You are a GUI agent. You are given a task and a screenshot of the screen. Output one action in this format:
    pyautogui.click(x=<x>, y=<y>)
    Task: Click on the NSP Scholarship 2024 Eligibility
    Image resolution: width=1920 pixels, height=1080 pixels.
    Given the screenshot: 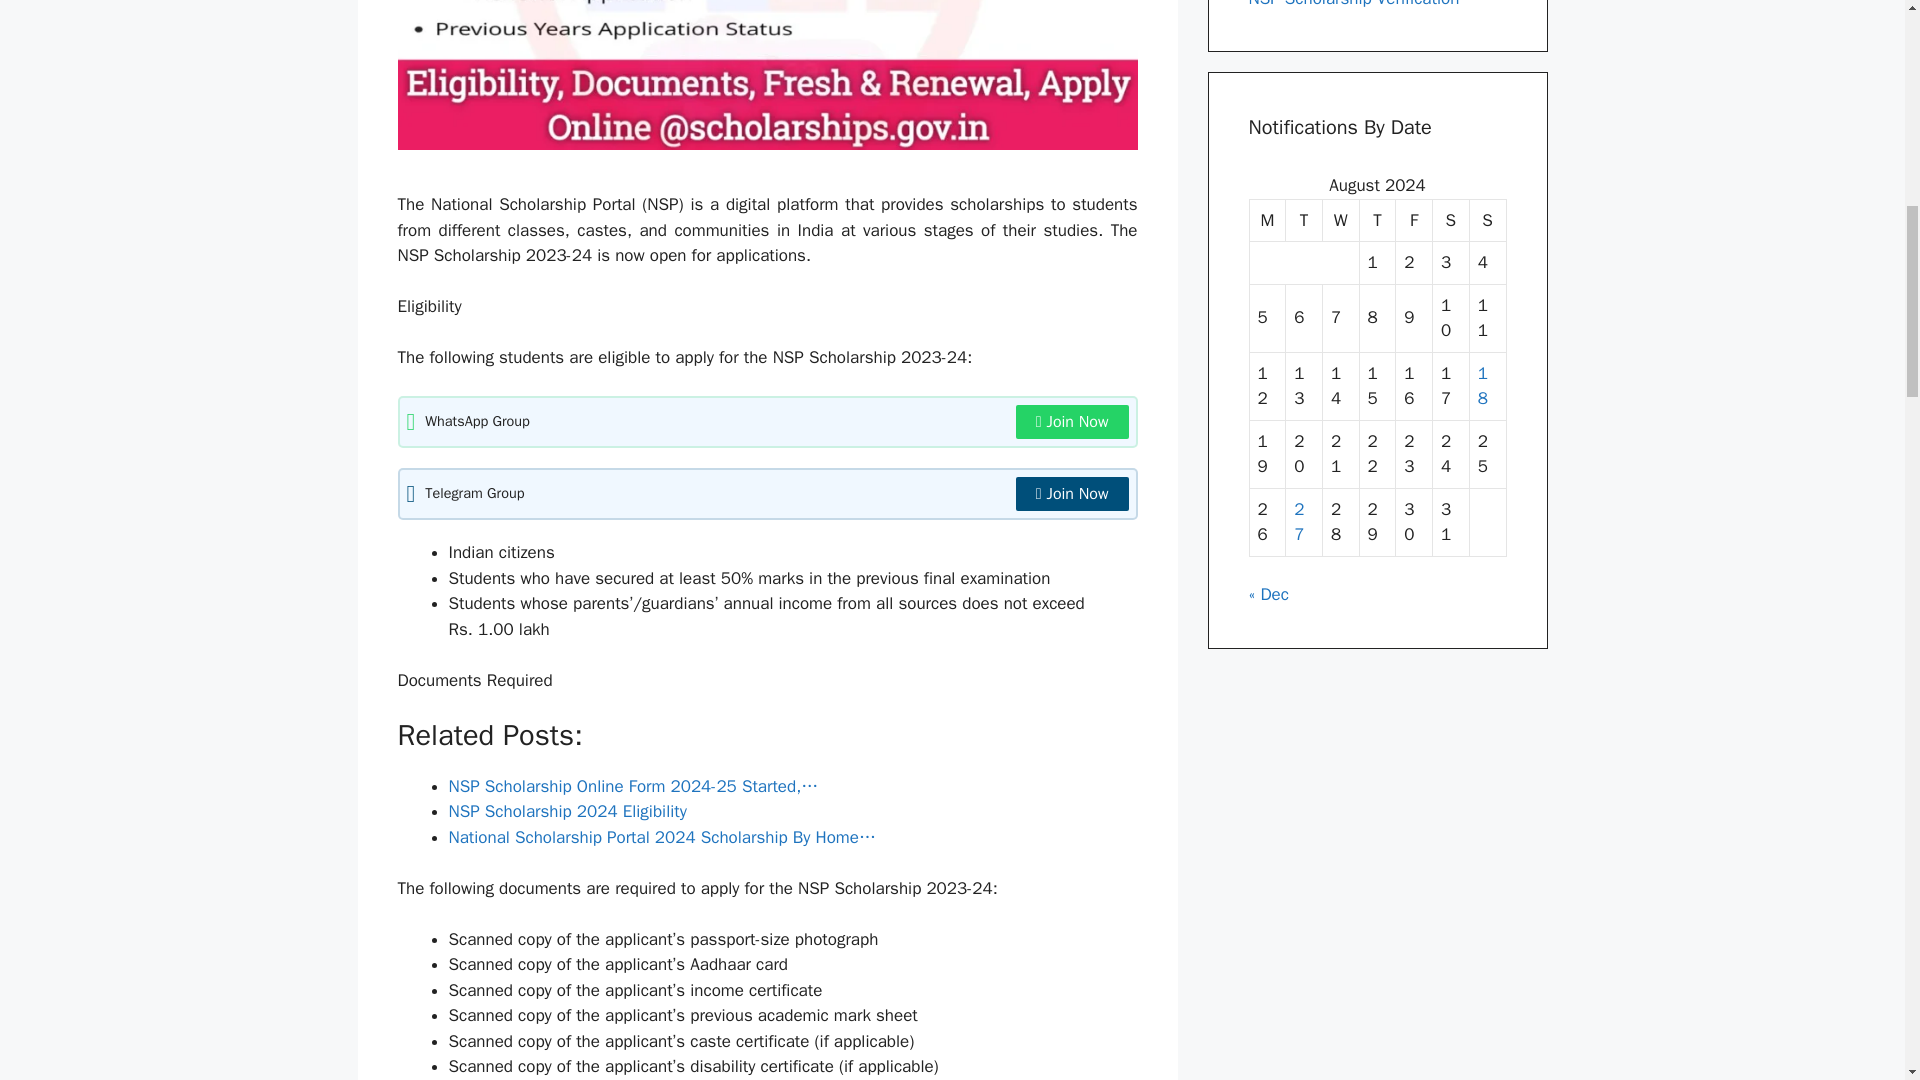 What is the action you would take?
    pyautogui.click(x=566, y=811)
    